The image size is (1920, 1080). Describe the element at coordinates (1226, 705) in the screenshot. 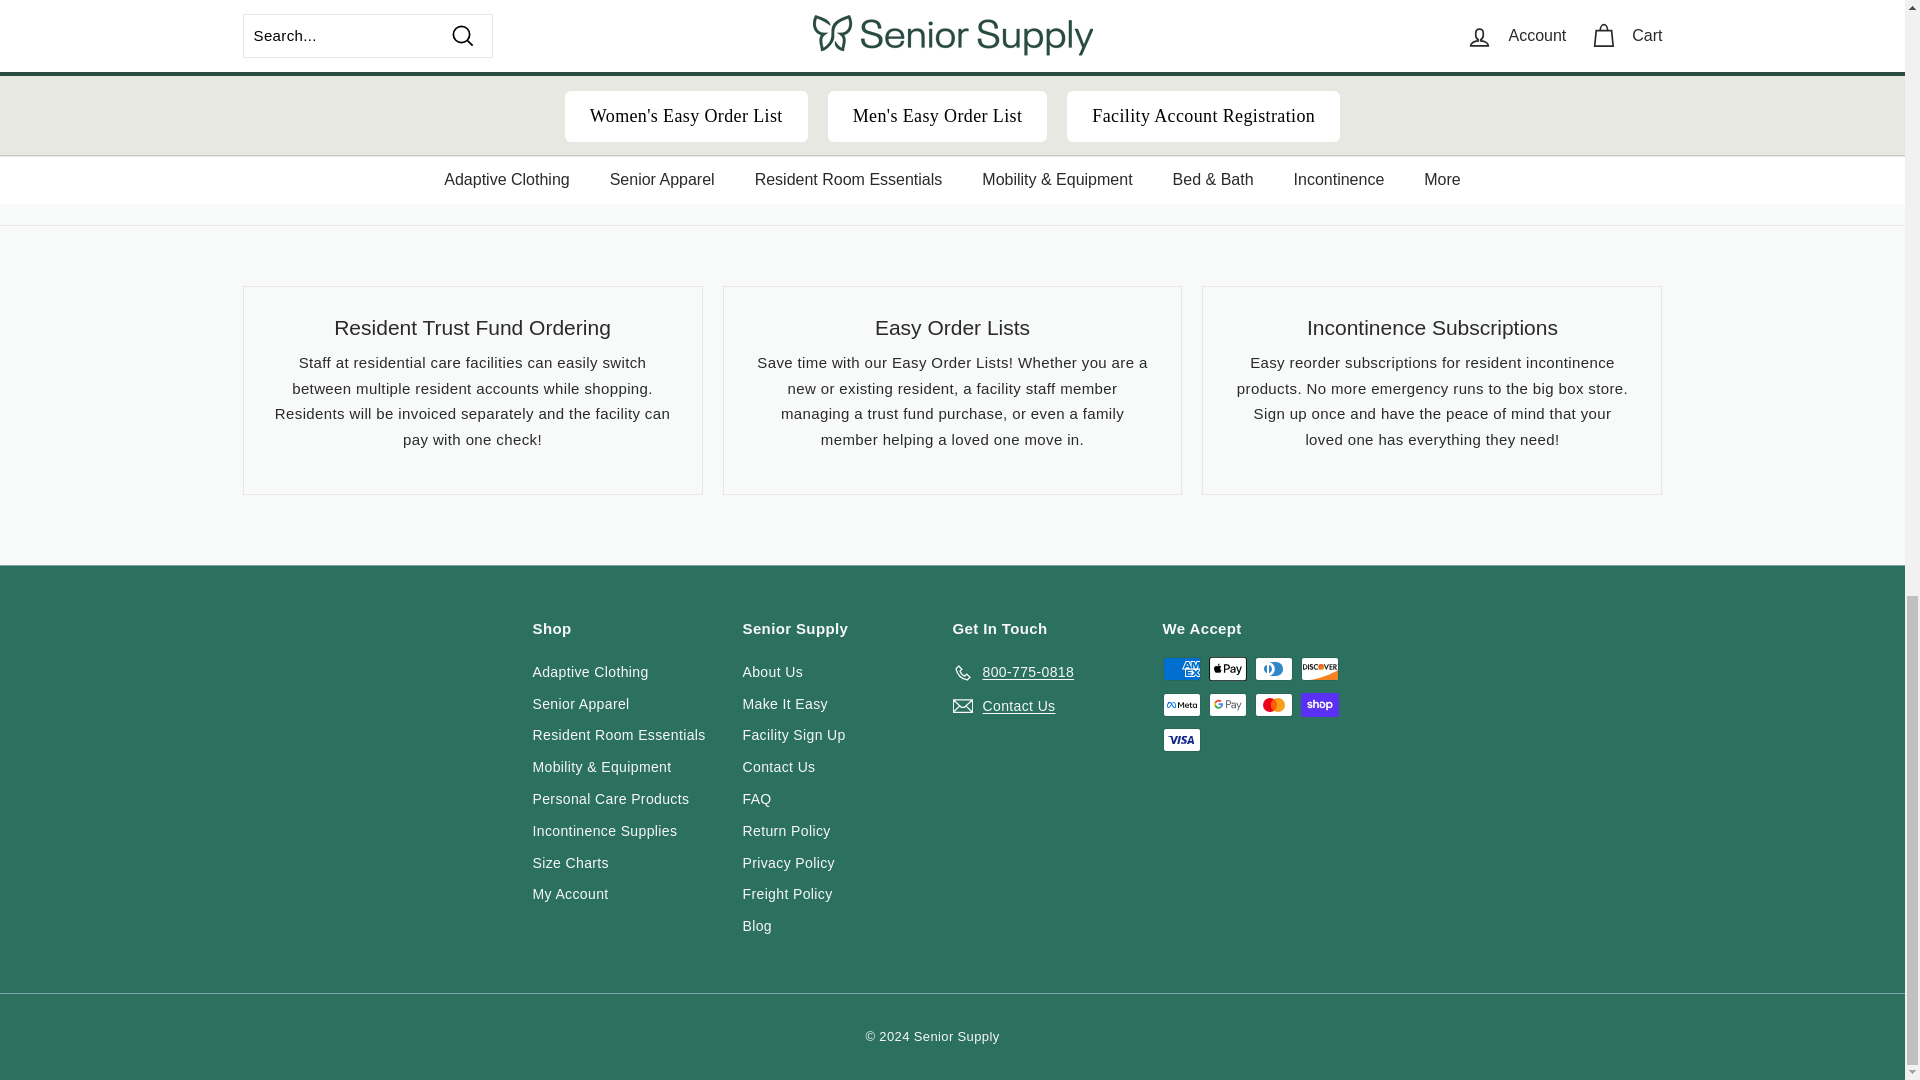

I see `Google Pay` at that location.